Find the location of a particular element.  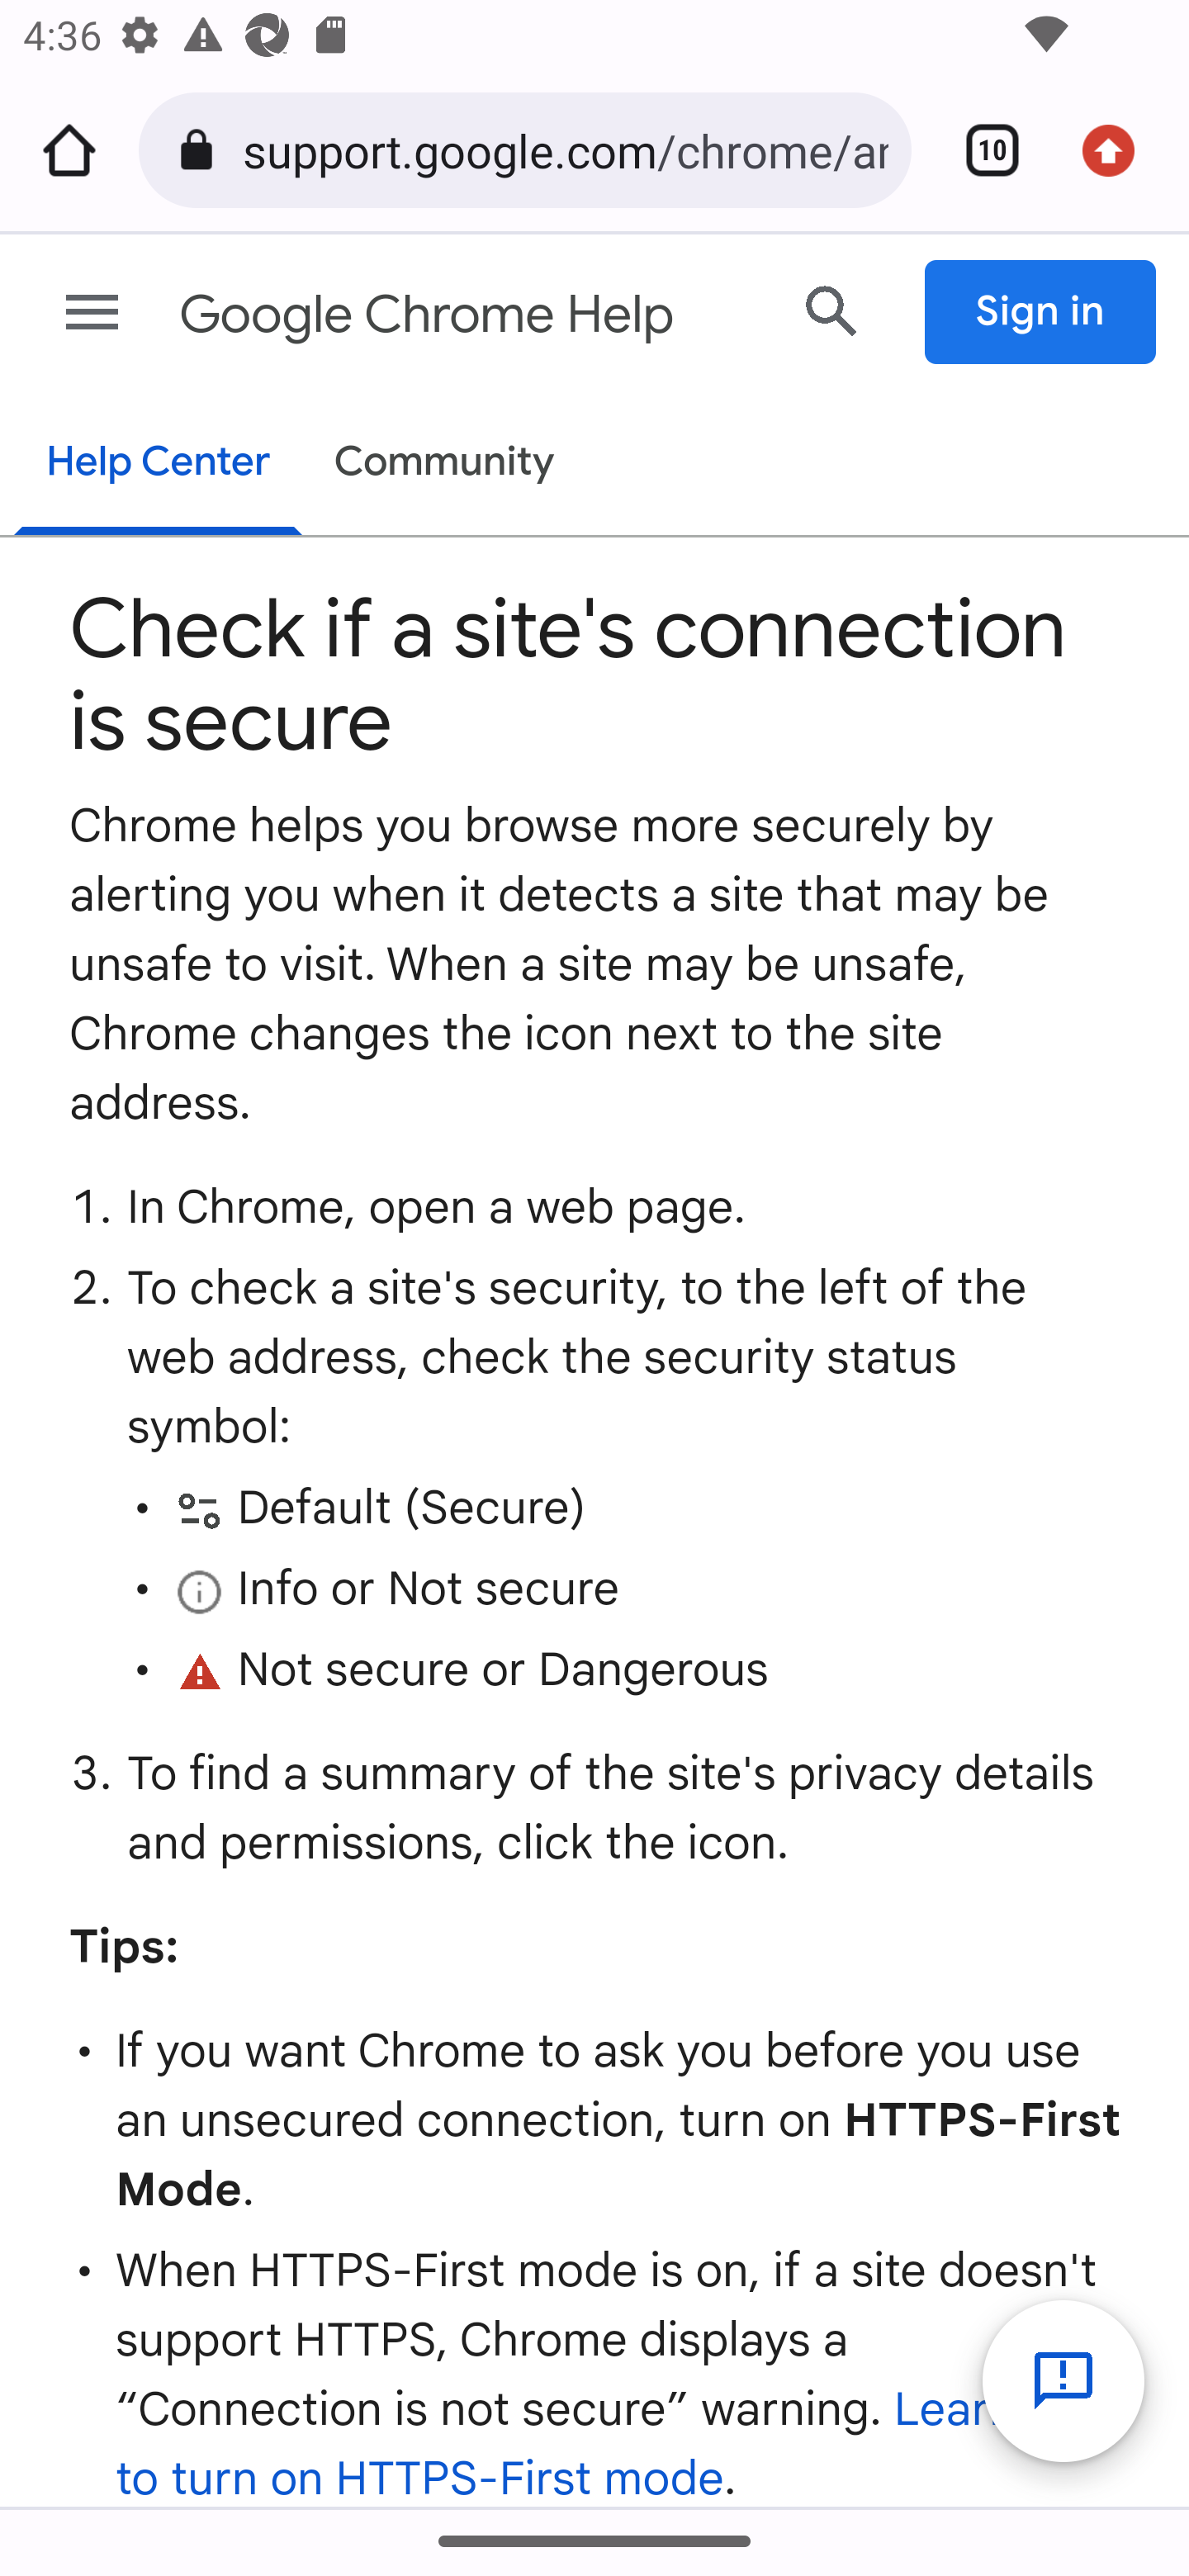

Sign in is located at coordinates (1041, 313).